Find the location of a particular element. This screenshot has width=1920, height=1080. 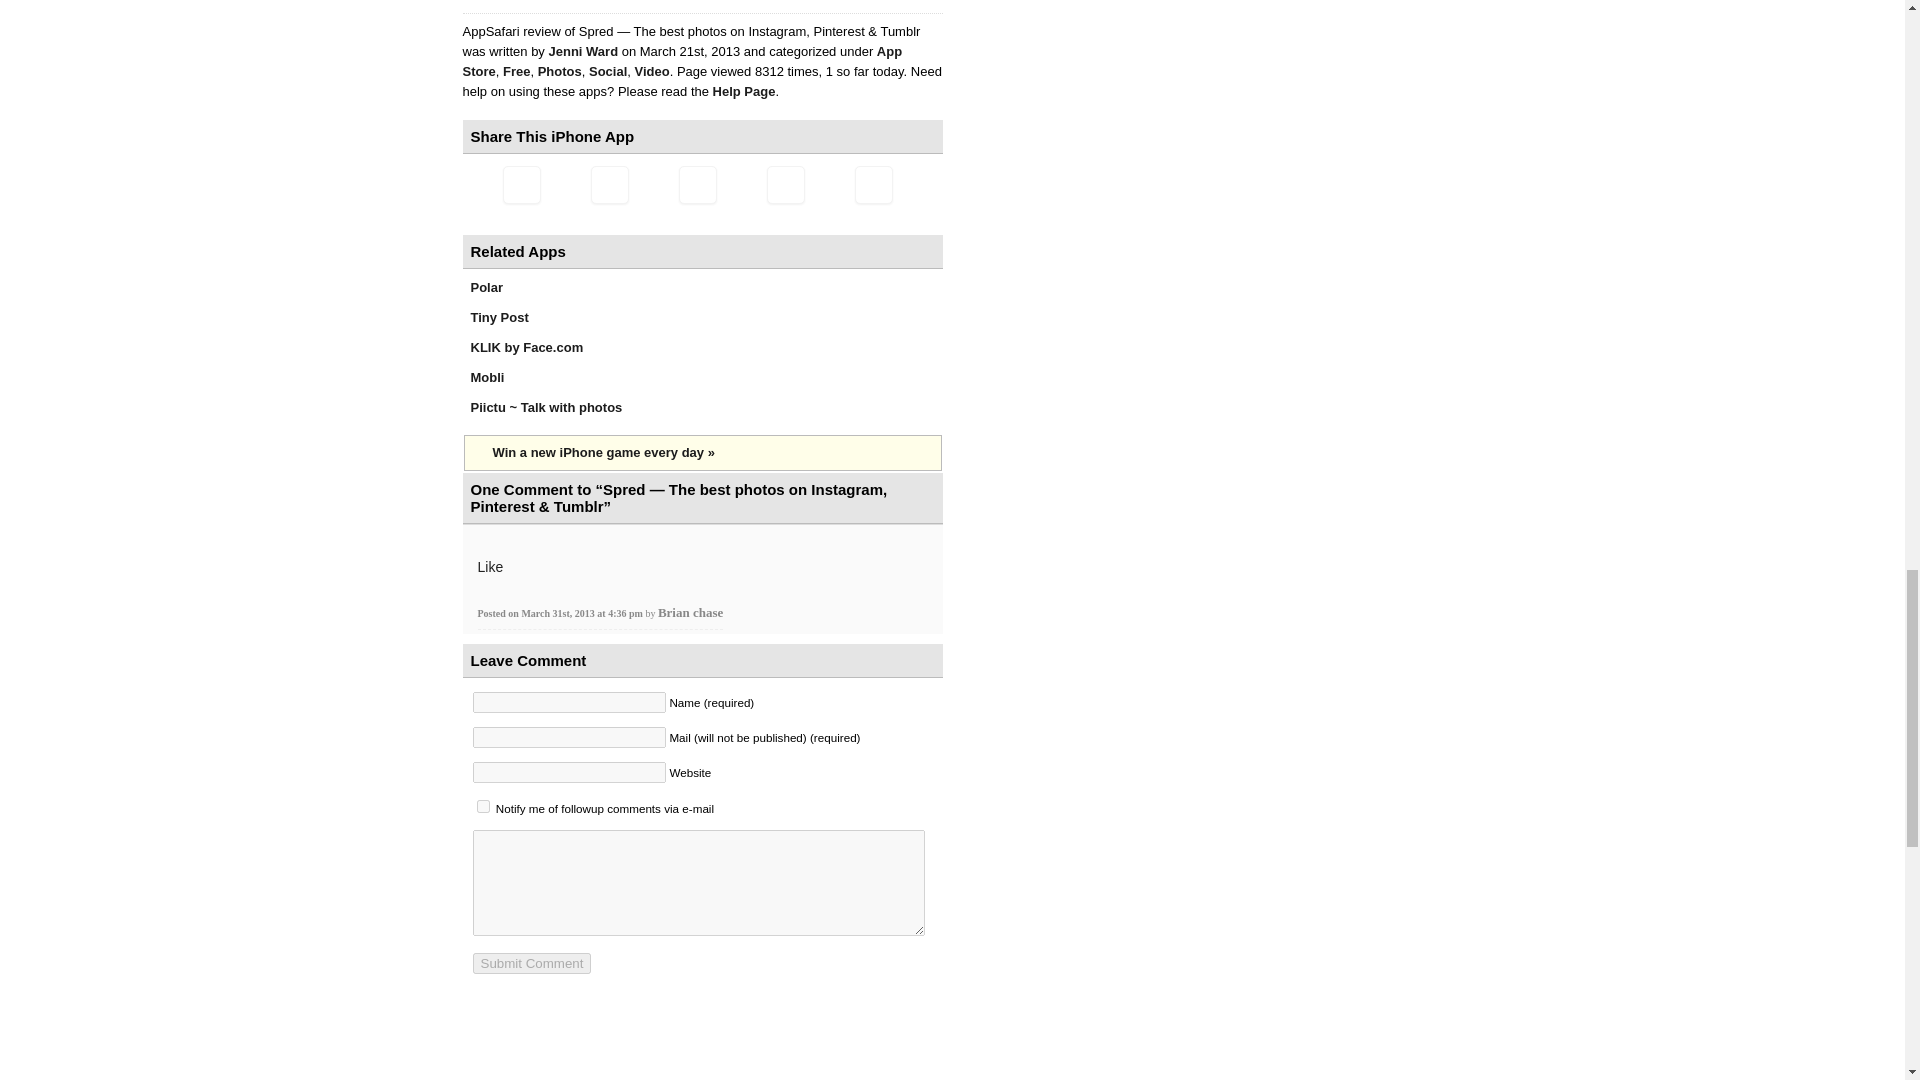

Video is located at coordinates (650, 70).